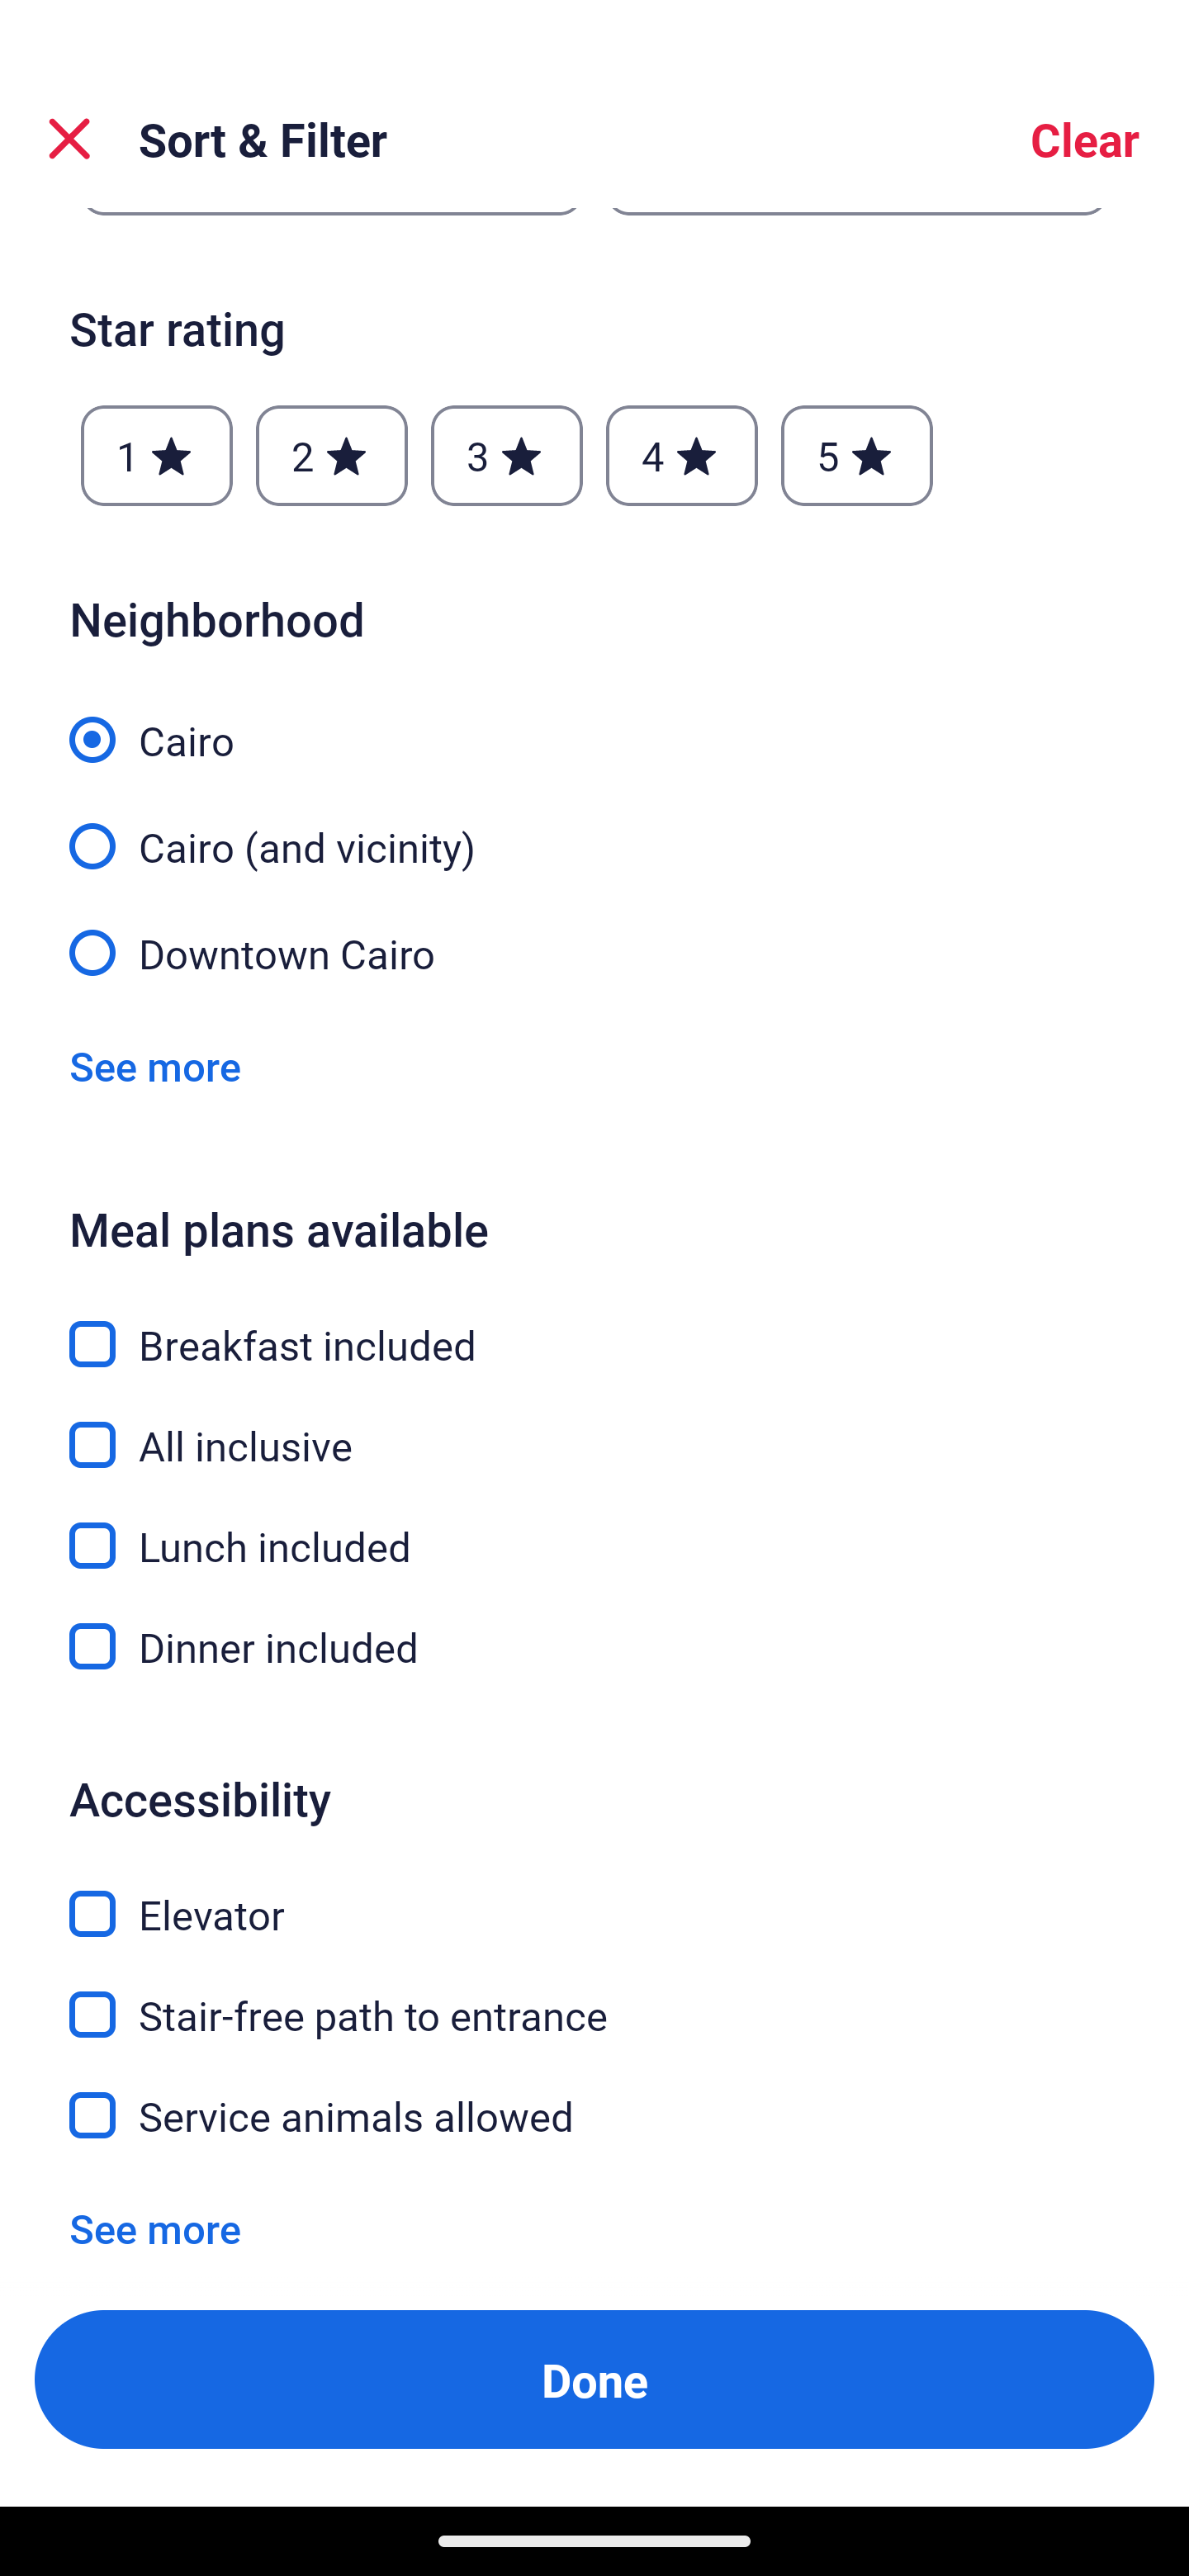 The height and width of the screenshot is (2576, 1189). What do you see at coordinates (594, 1646) in the screenshot?
I see `Dinner included, Dinner included` at bounding box center [594, 1646].